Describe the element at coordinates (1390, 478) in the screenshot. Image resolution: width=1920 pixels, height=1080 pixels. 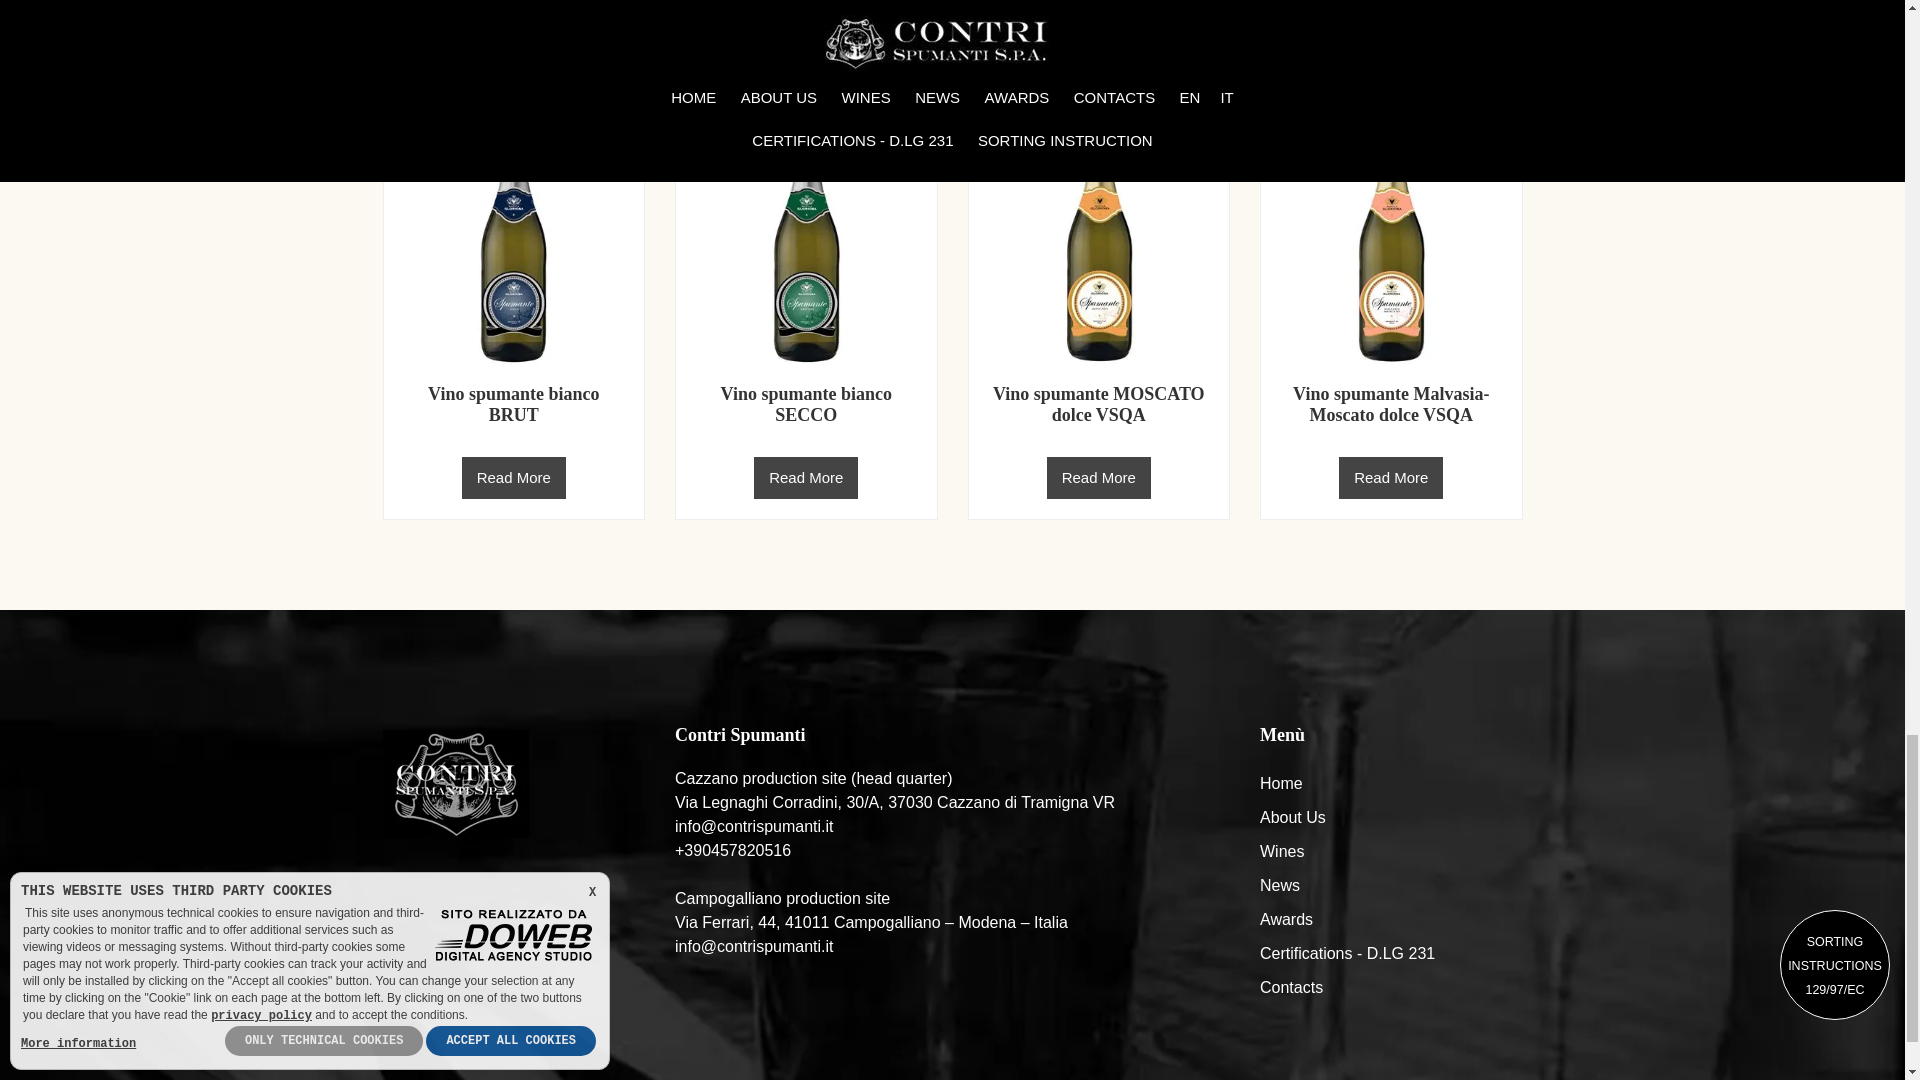
I see `Read More` at that location.